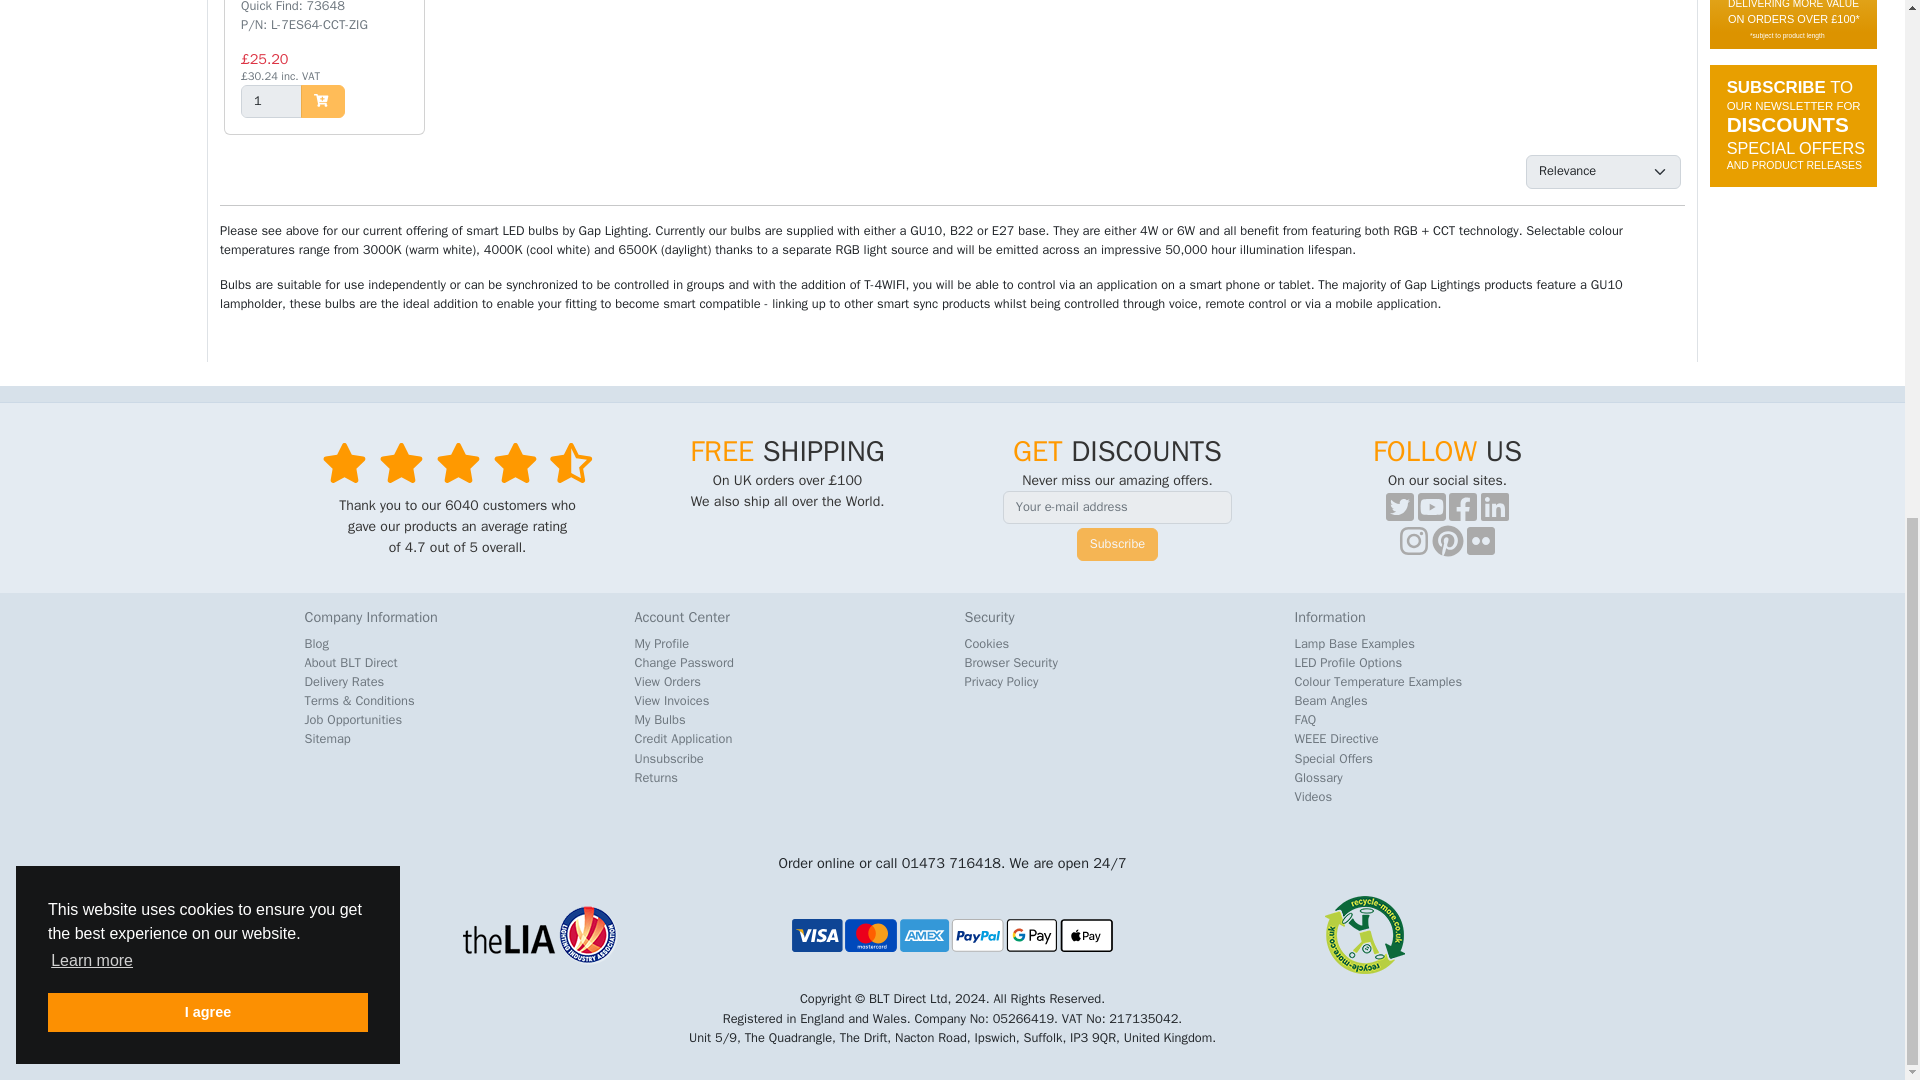 This screenshot has width=1920, height=1080. What do you see at coordinates (208, 18) in the screenshot?
I see `I agree` at bounding box center [208, 18].